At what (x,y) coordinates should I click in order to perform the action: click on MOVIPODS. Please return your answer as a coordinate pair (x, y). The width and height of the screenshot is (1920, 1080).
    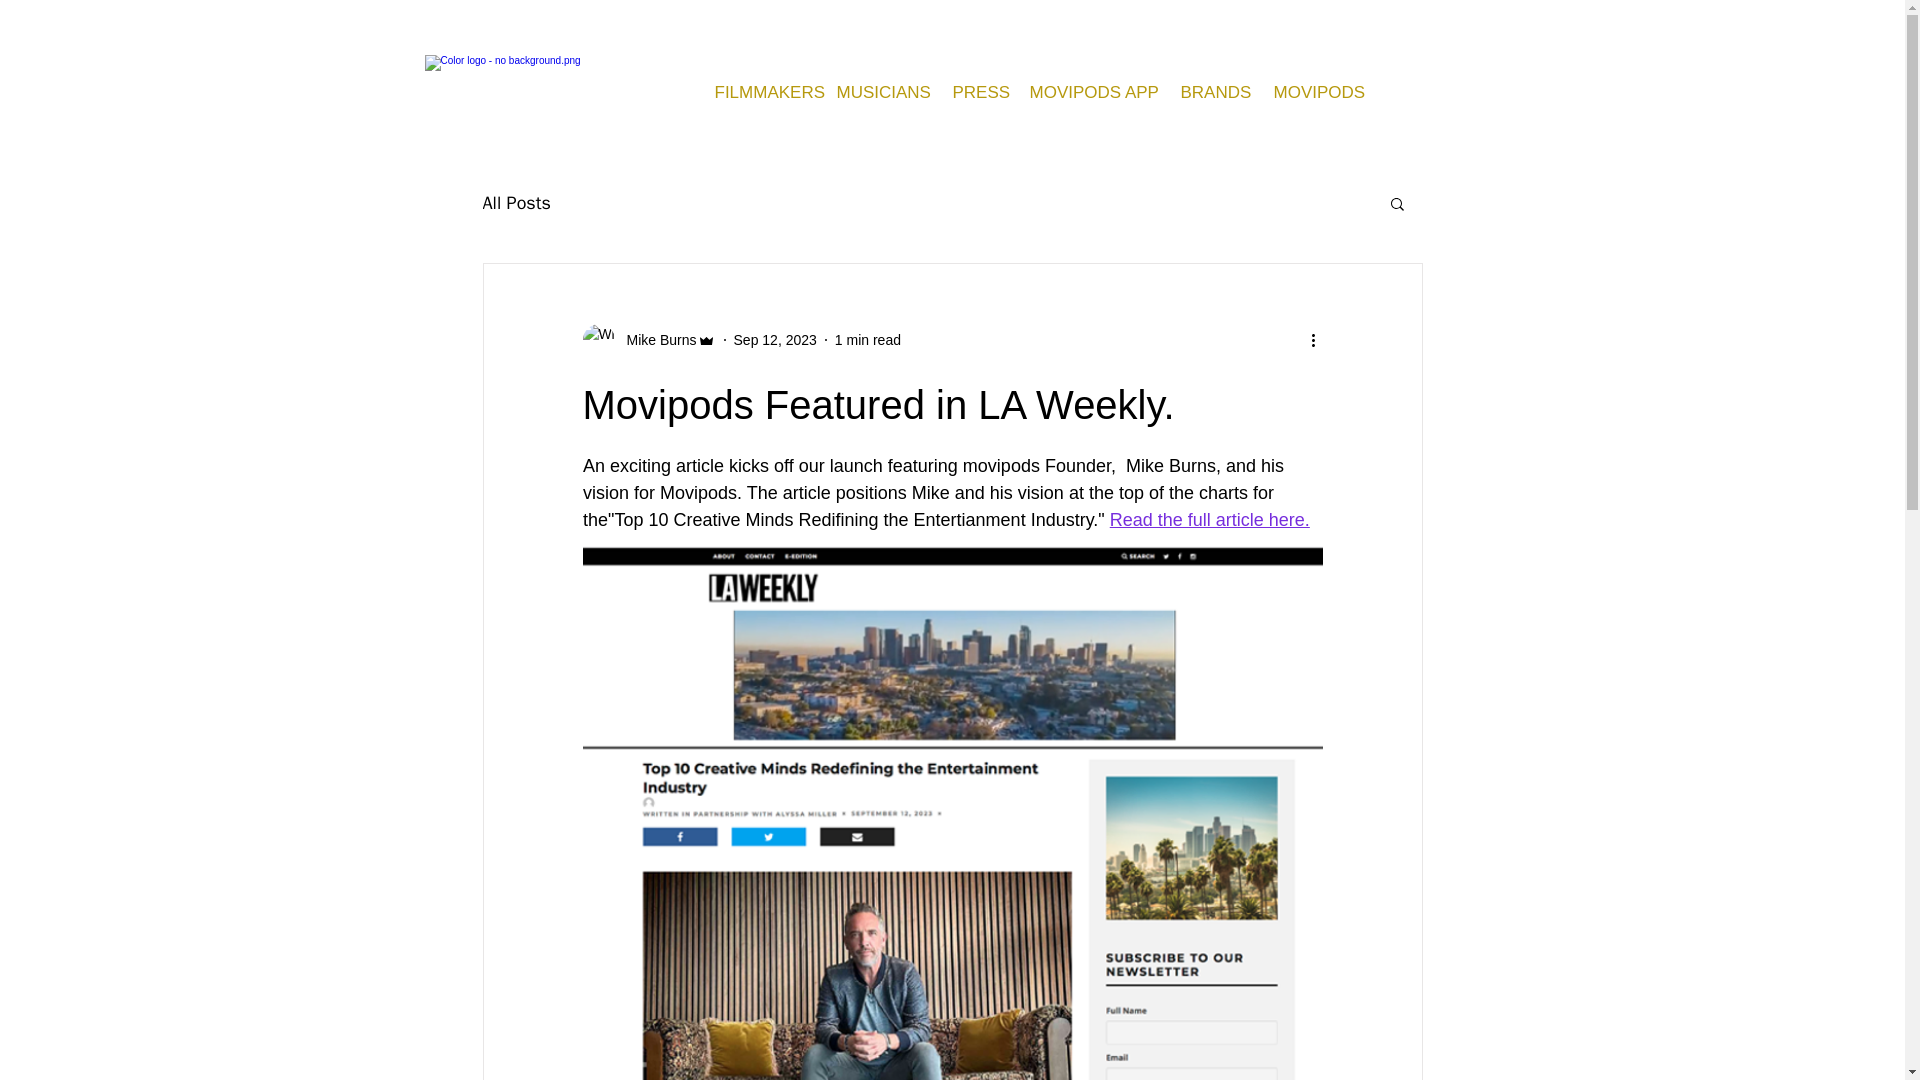
    Looking at the image, I should click on (1316, 92).